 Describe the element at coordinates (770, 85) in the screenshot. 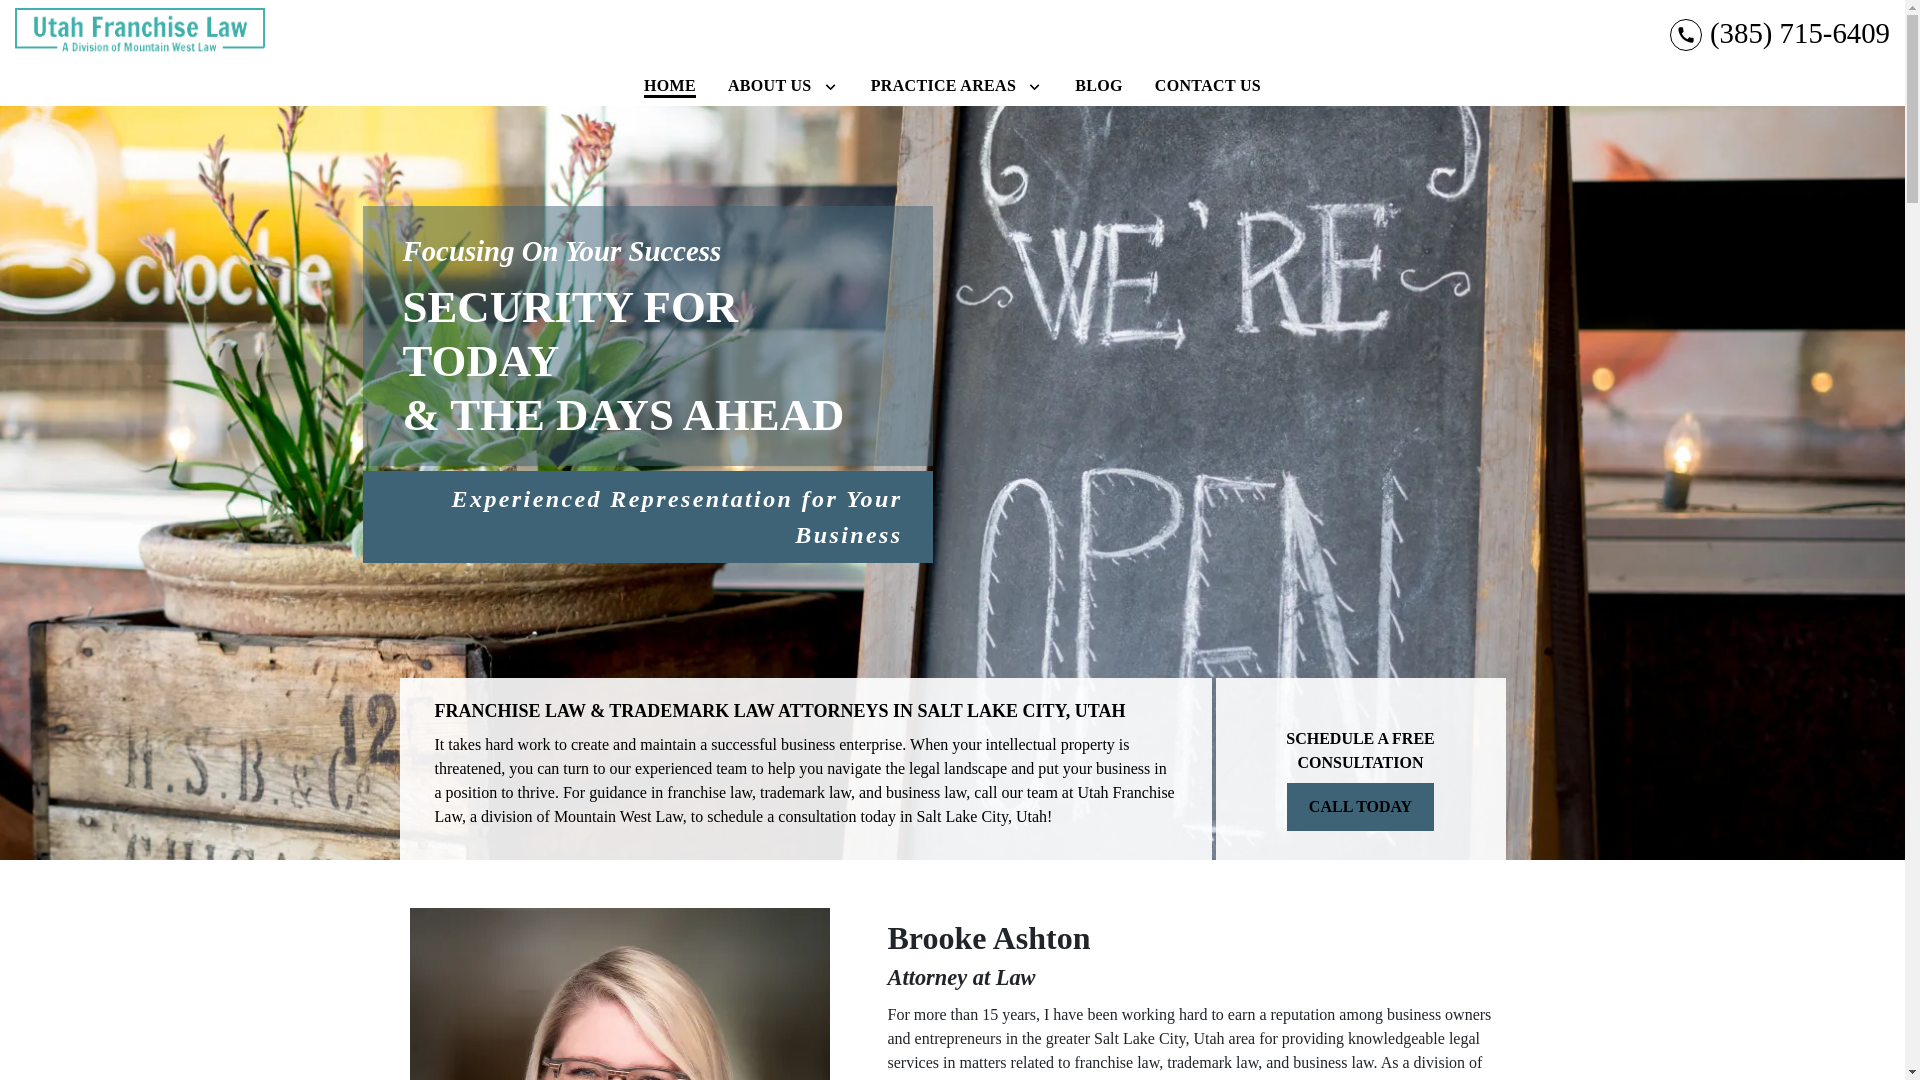

I see `ABOUT US` at that location.